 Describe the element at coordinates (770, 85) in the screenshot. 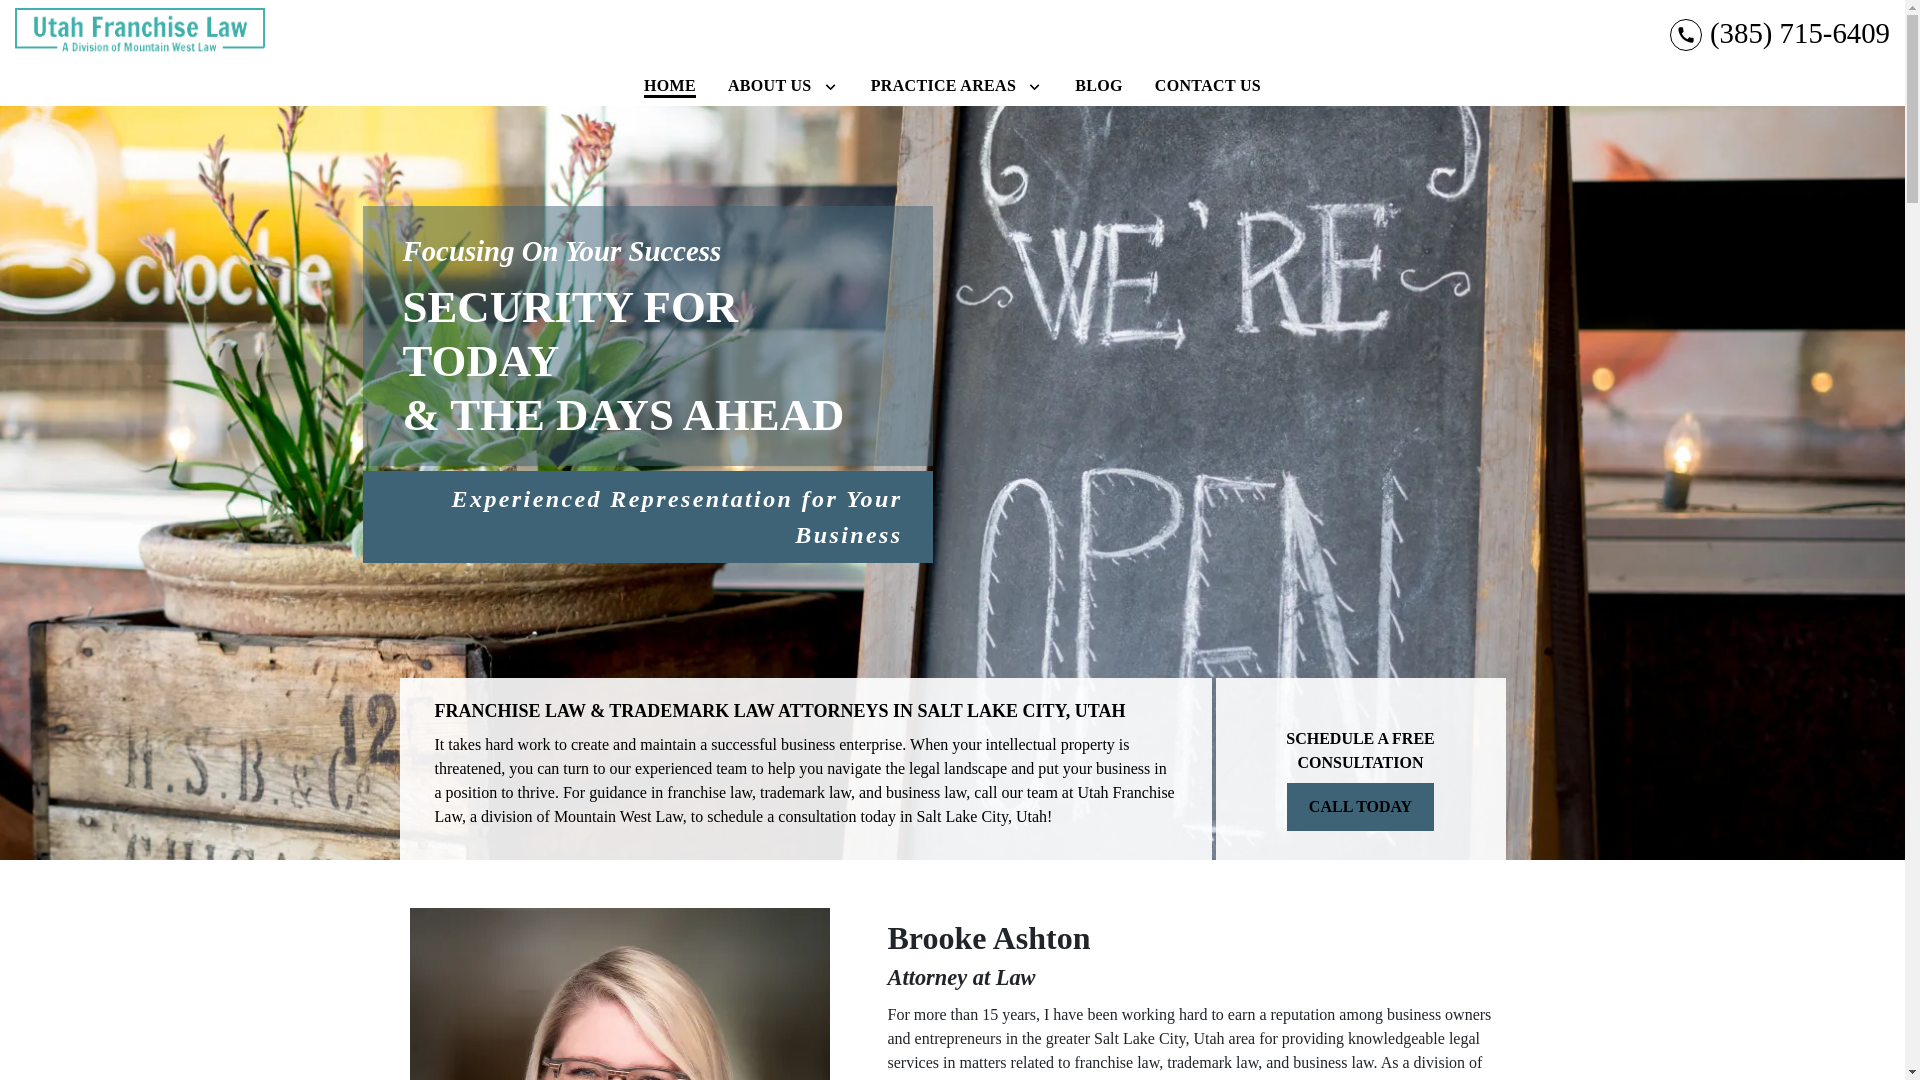

I see `ABOUT US` at that location.